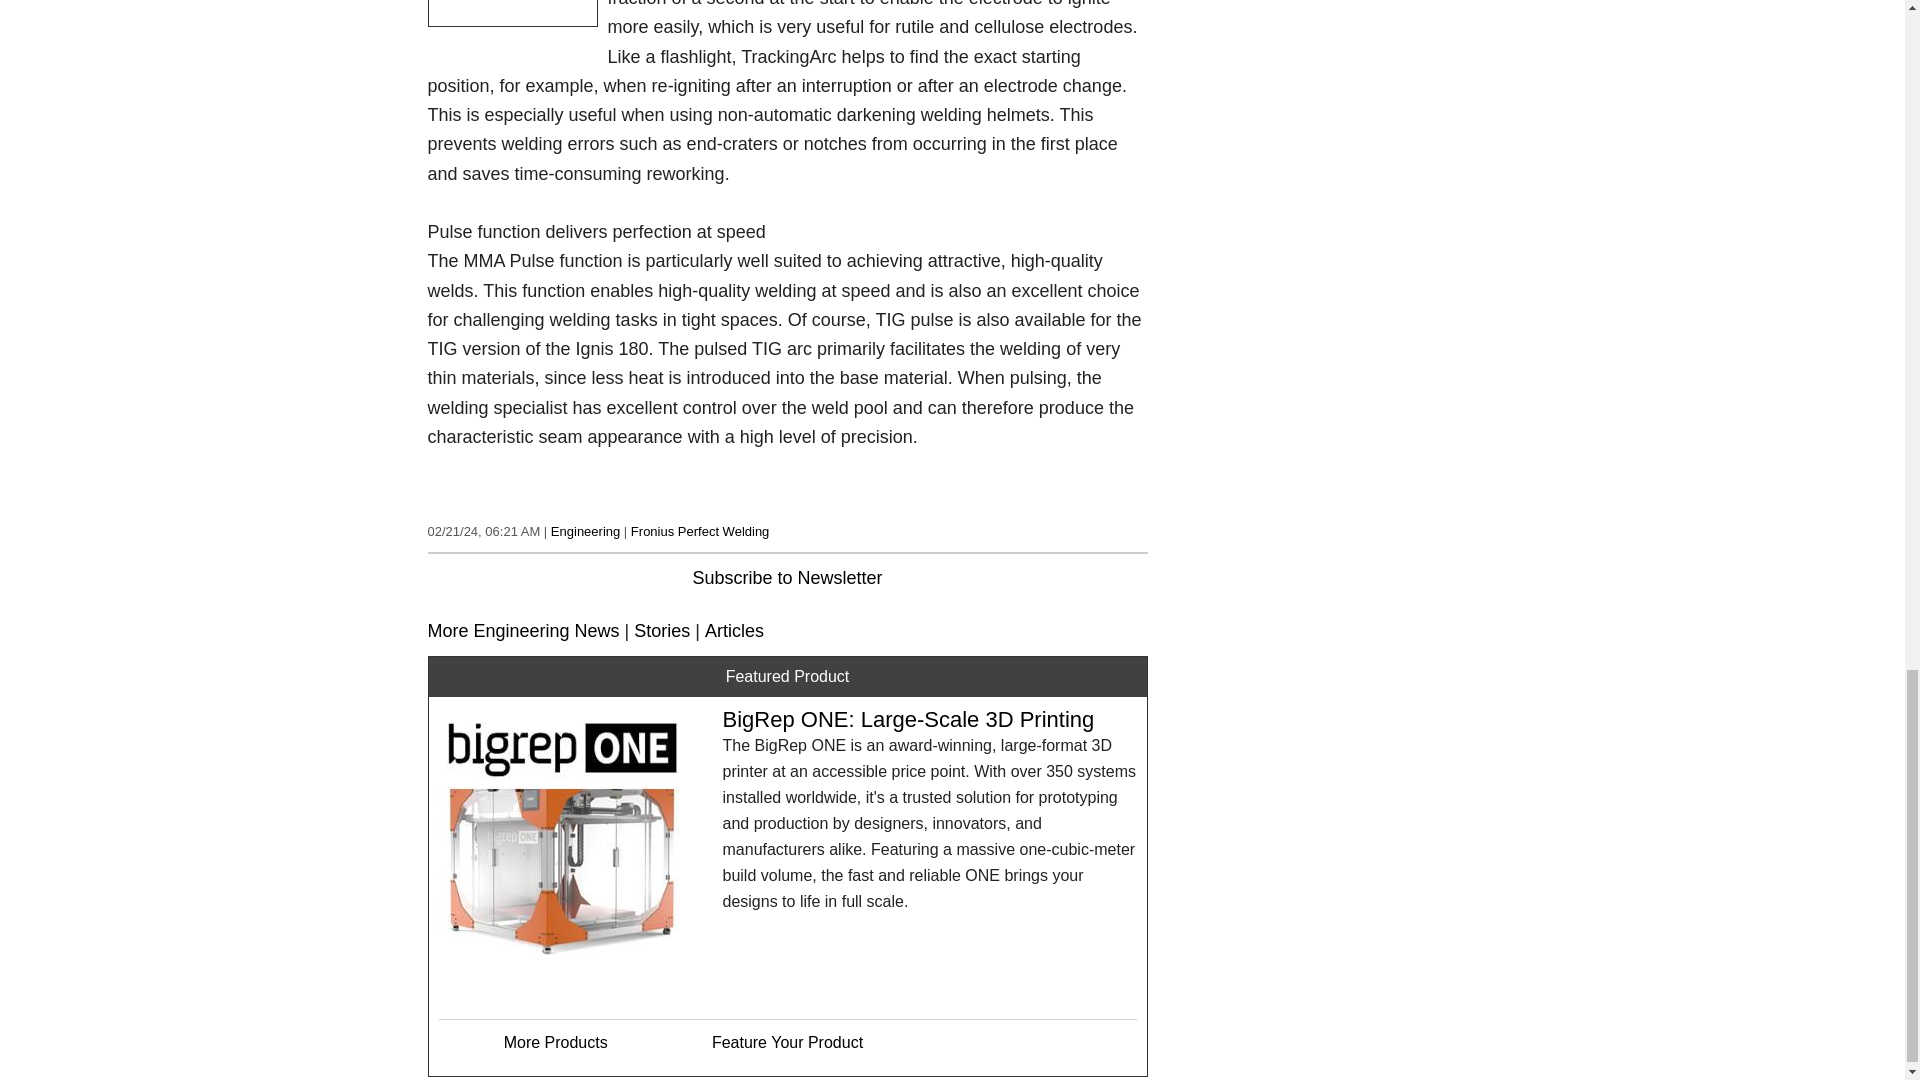 This screenshot has width=1920, height=1080. What do you see at coordinates (786, 578) in the screenshot?
I see `Subscribe to Newsletter` at bounding box center [786, 578].